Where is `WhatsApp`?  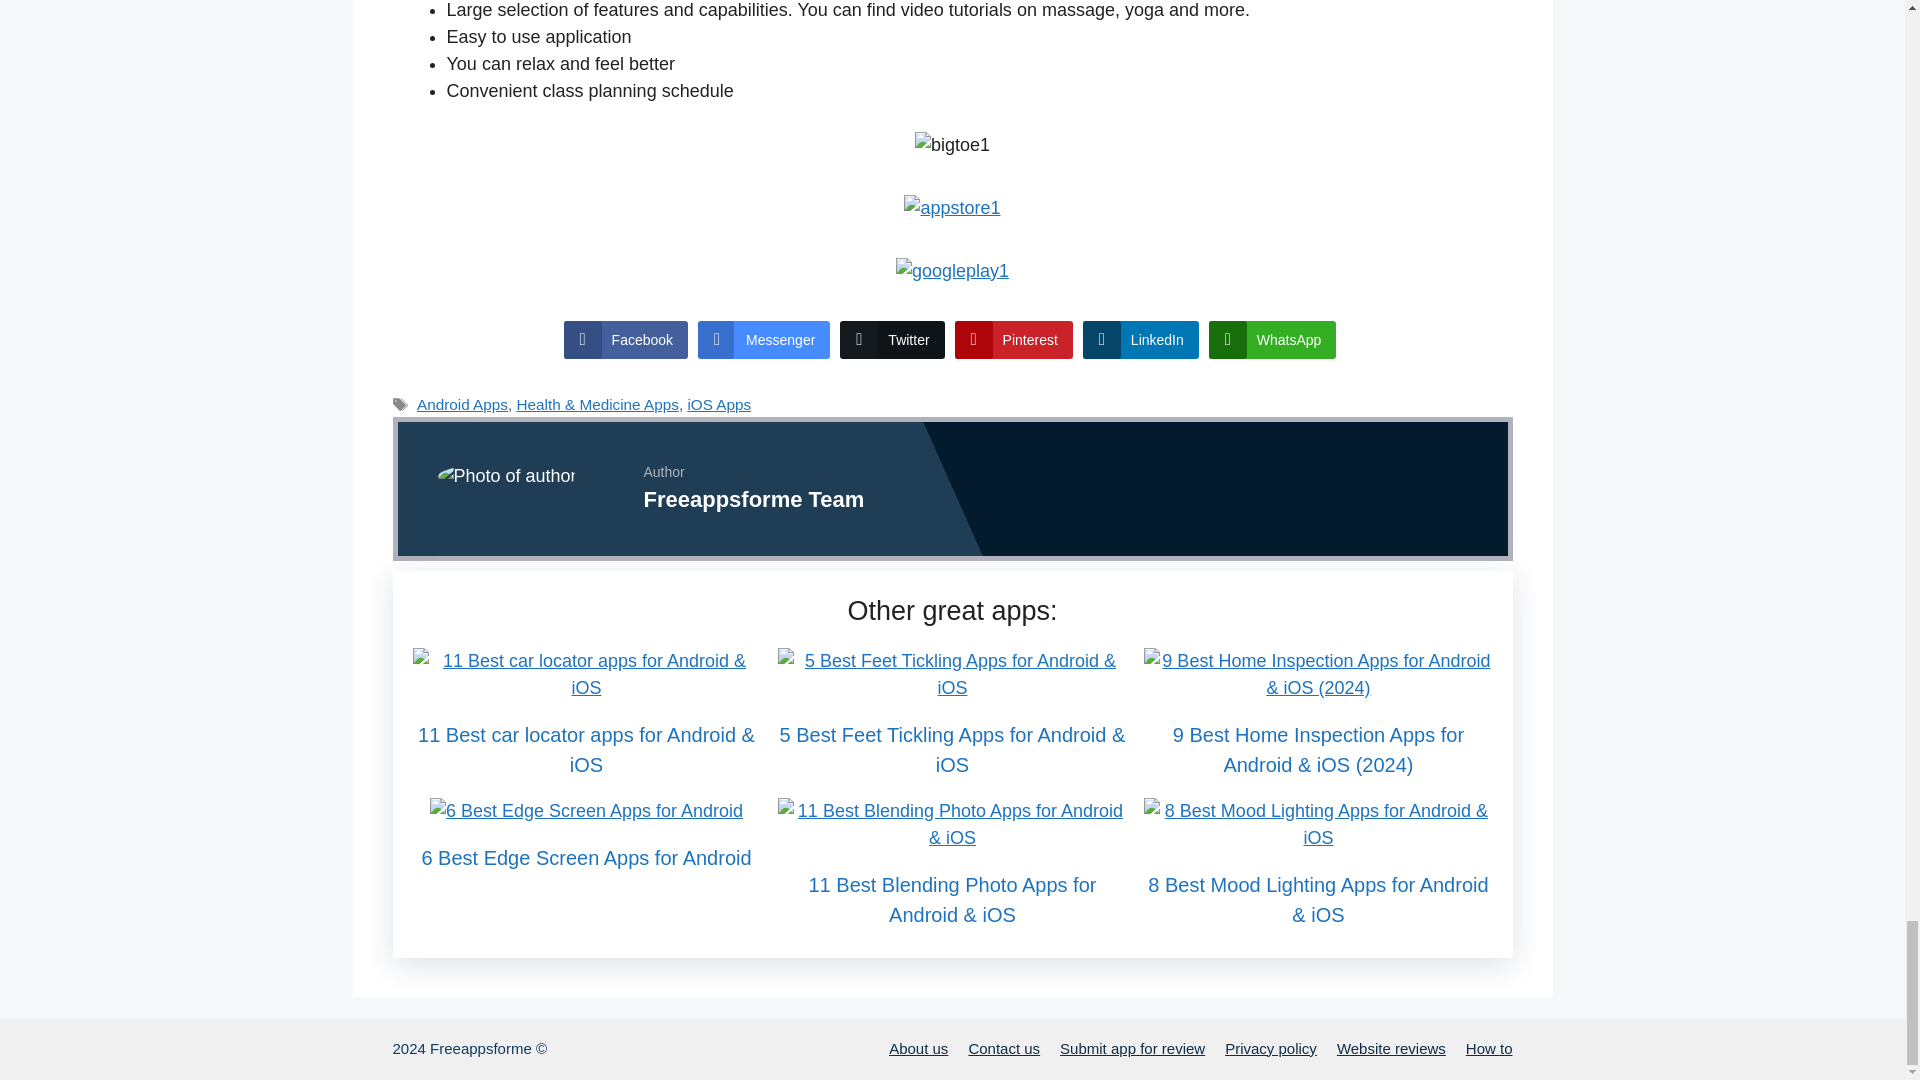
WhatsApp is located at coordinates (1272, 339).